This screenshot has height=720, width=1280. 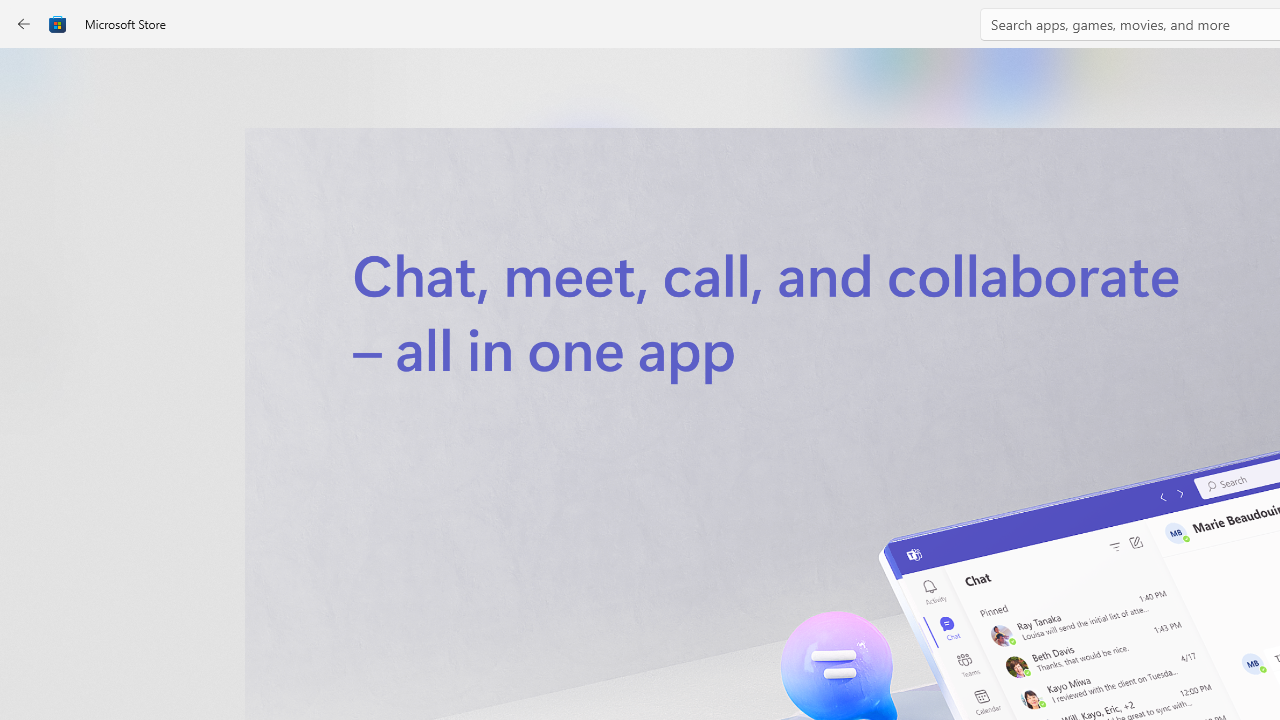 What do you see at coordinates (36, 265) in the screenshot?
I see `Arcade` at bounding box center [36, 265].